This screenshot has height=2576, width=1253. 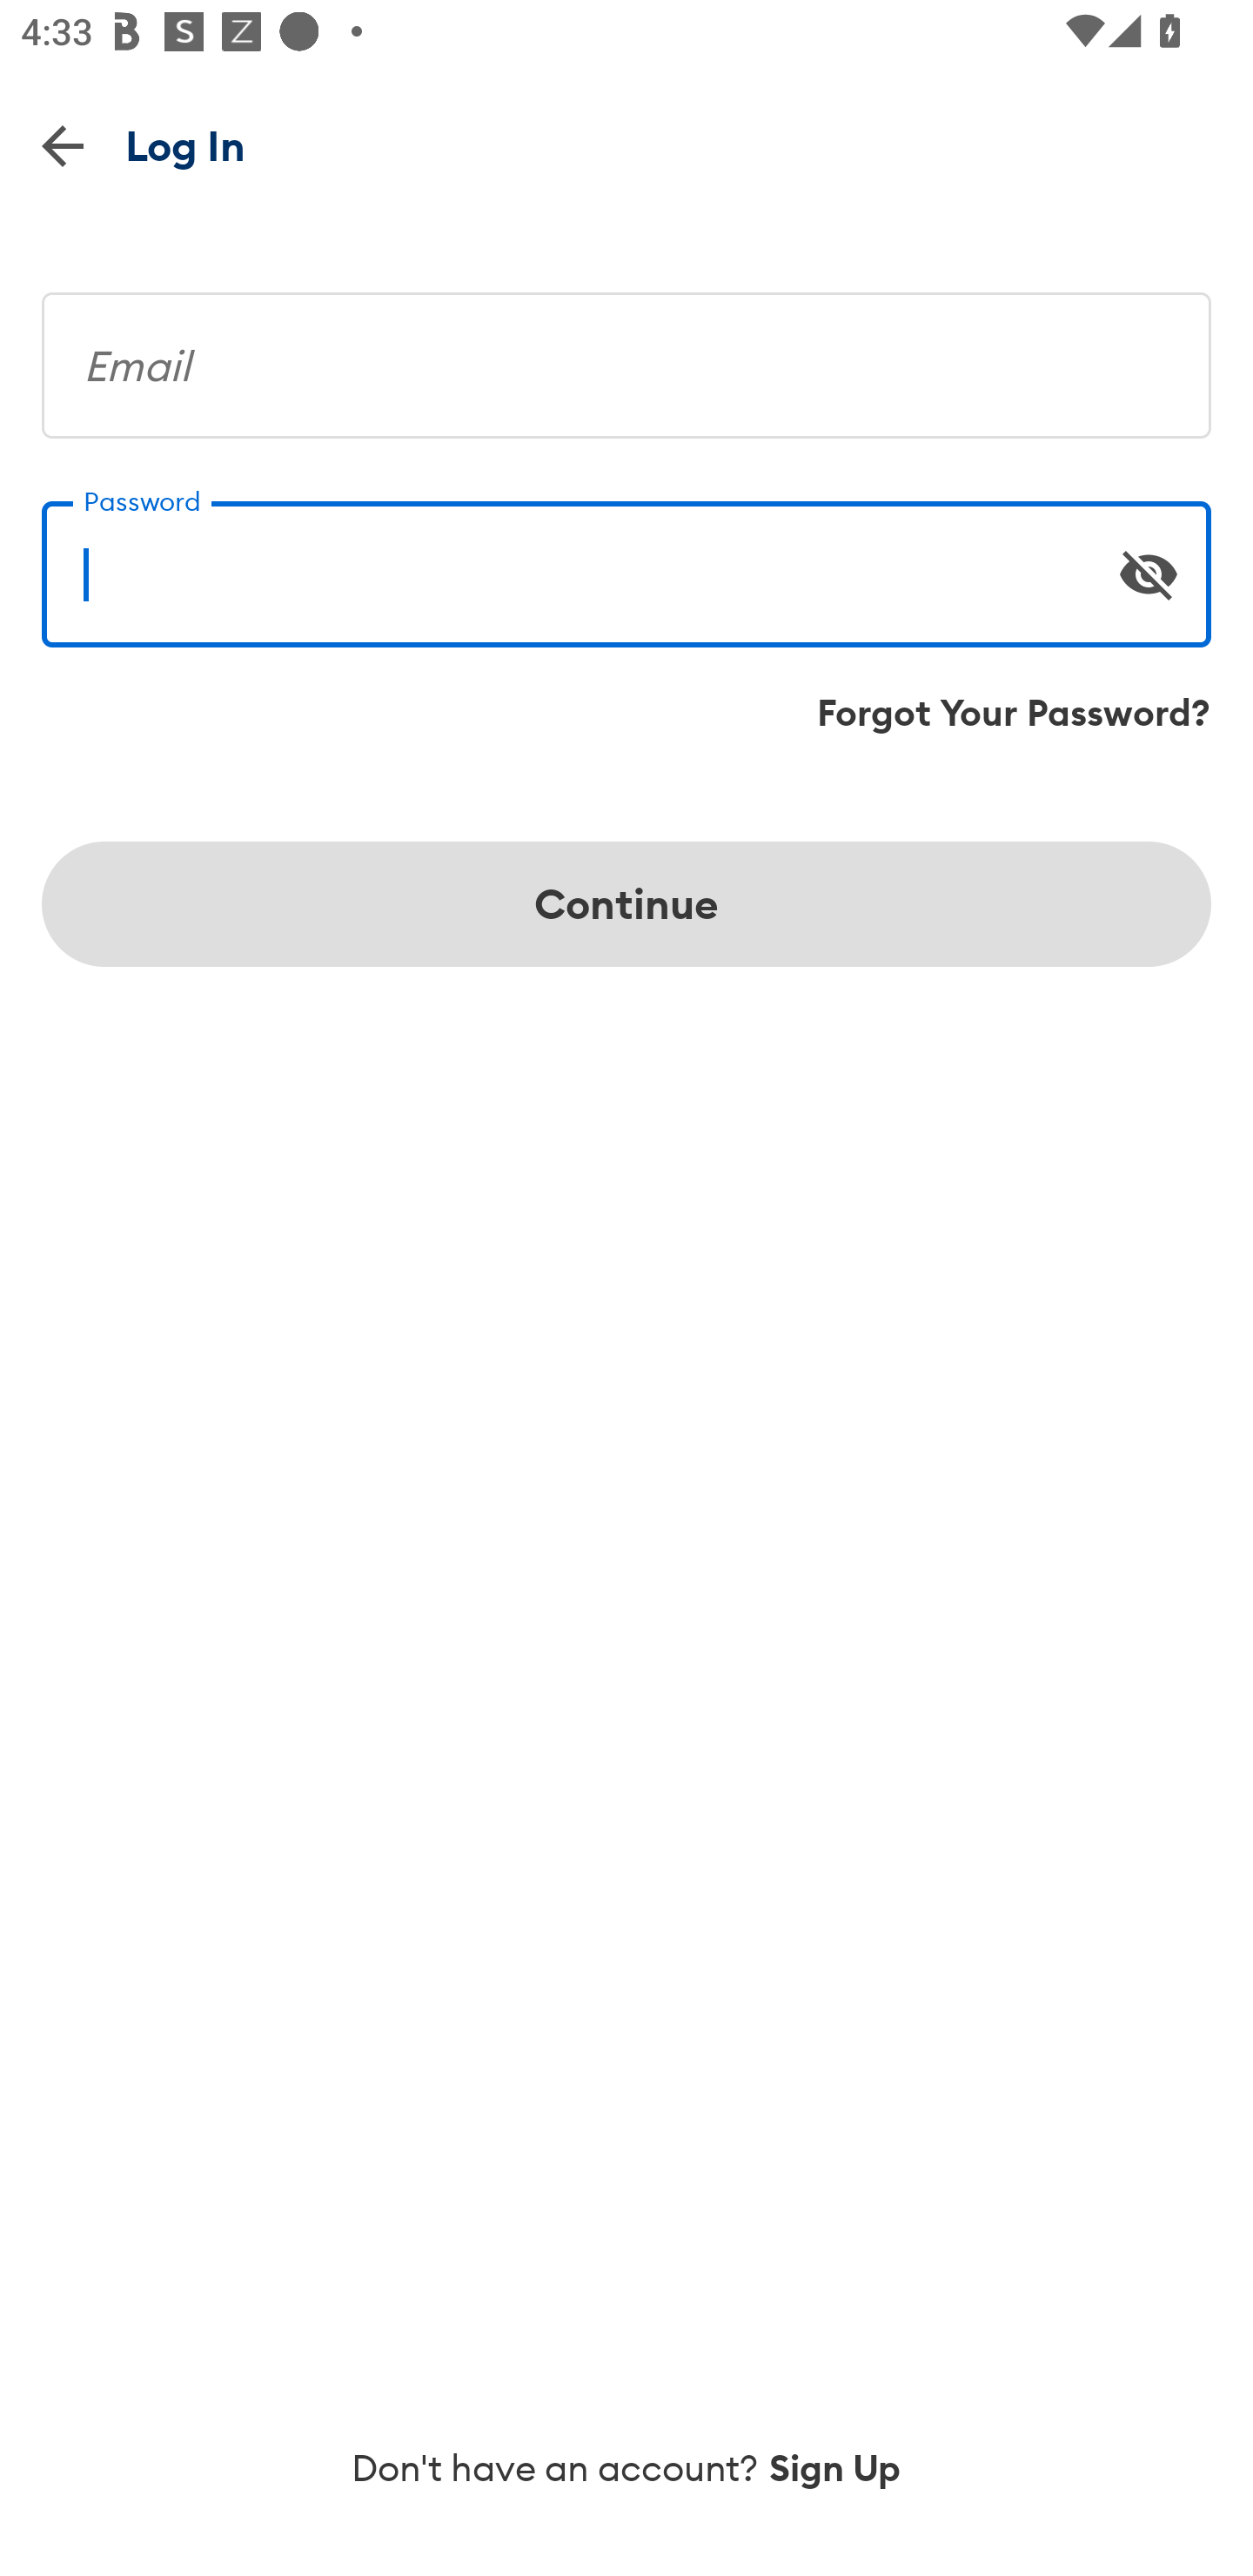 What do you see at coordinates (626, 903) in the screenshot?
I see `Continue` at bounding box center [626, 903].